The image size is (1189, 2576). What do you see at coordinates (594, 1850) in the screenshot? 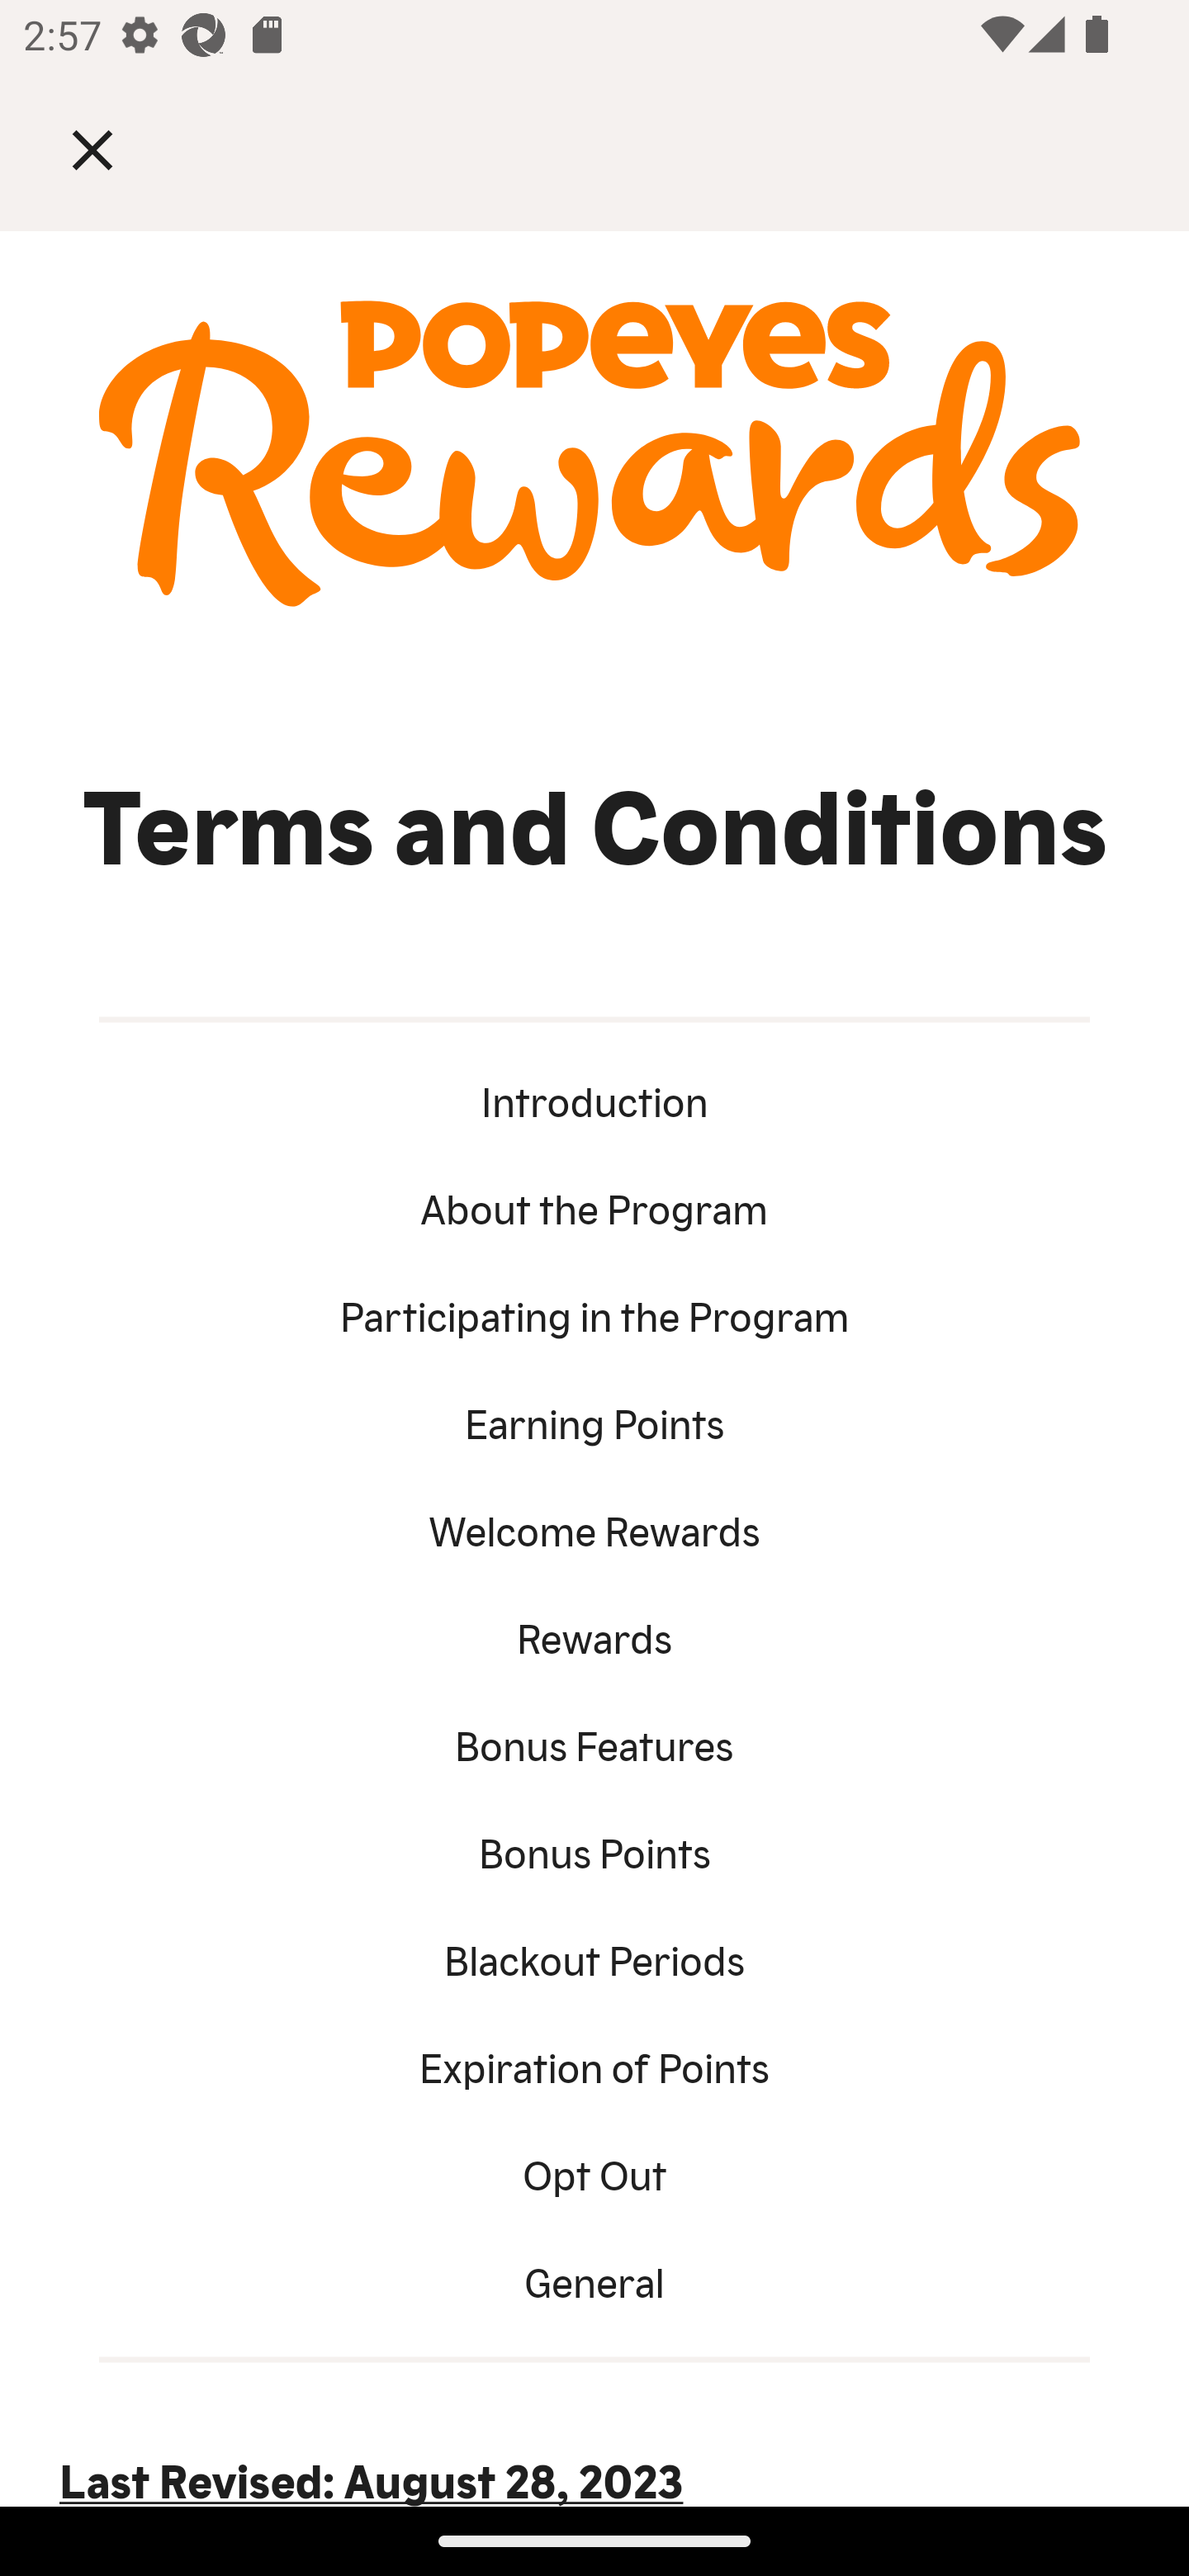
I see `Bonus Points` at bounding box center [594, 1850].